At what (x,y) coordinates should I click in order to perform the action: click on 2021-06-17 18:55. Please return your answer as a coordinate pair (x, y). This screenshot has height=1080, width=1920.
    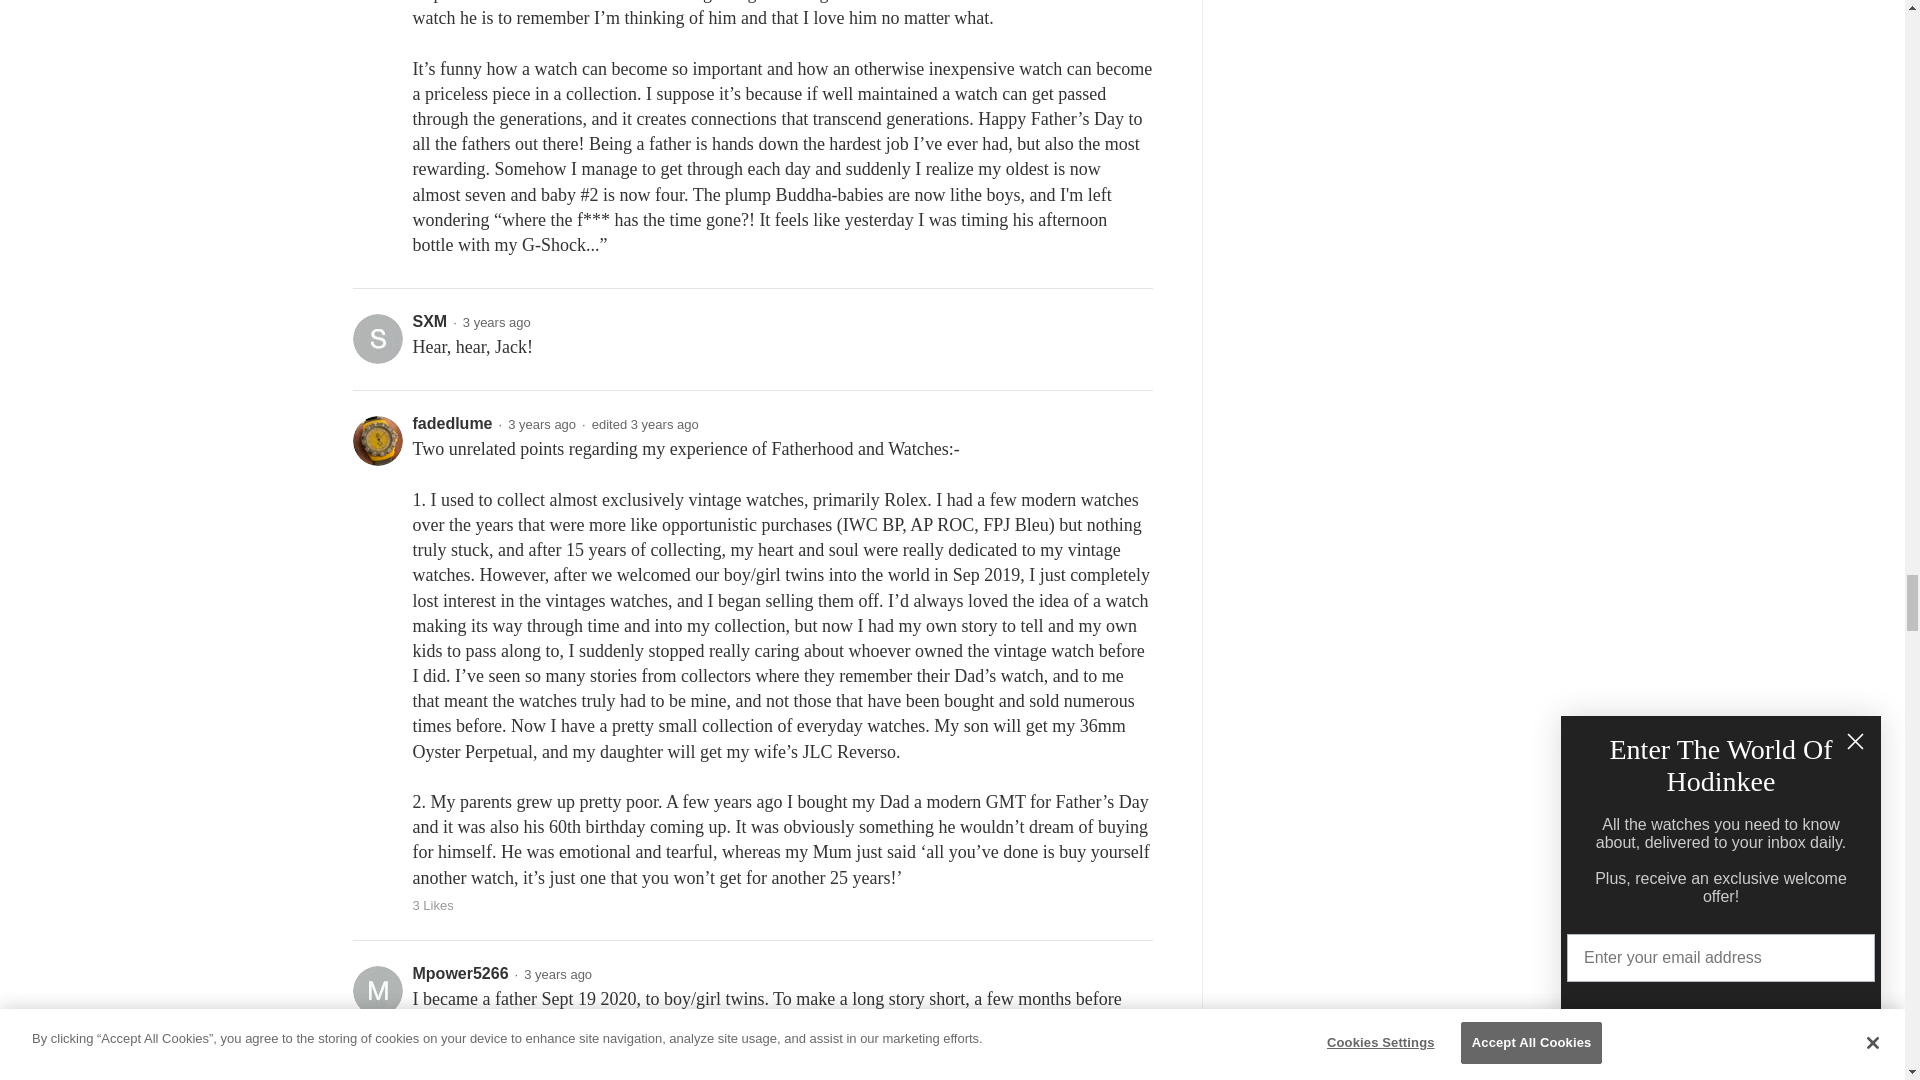
    Looking at the image, I should click on (558, 974).